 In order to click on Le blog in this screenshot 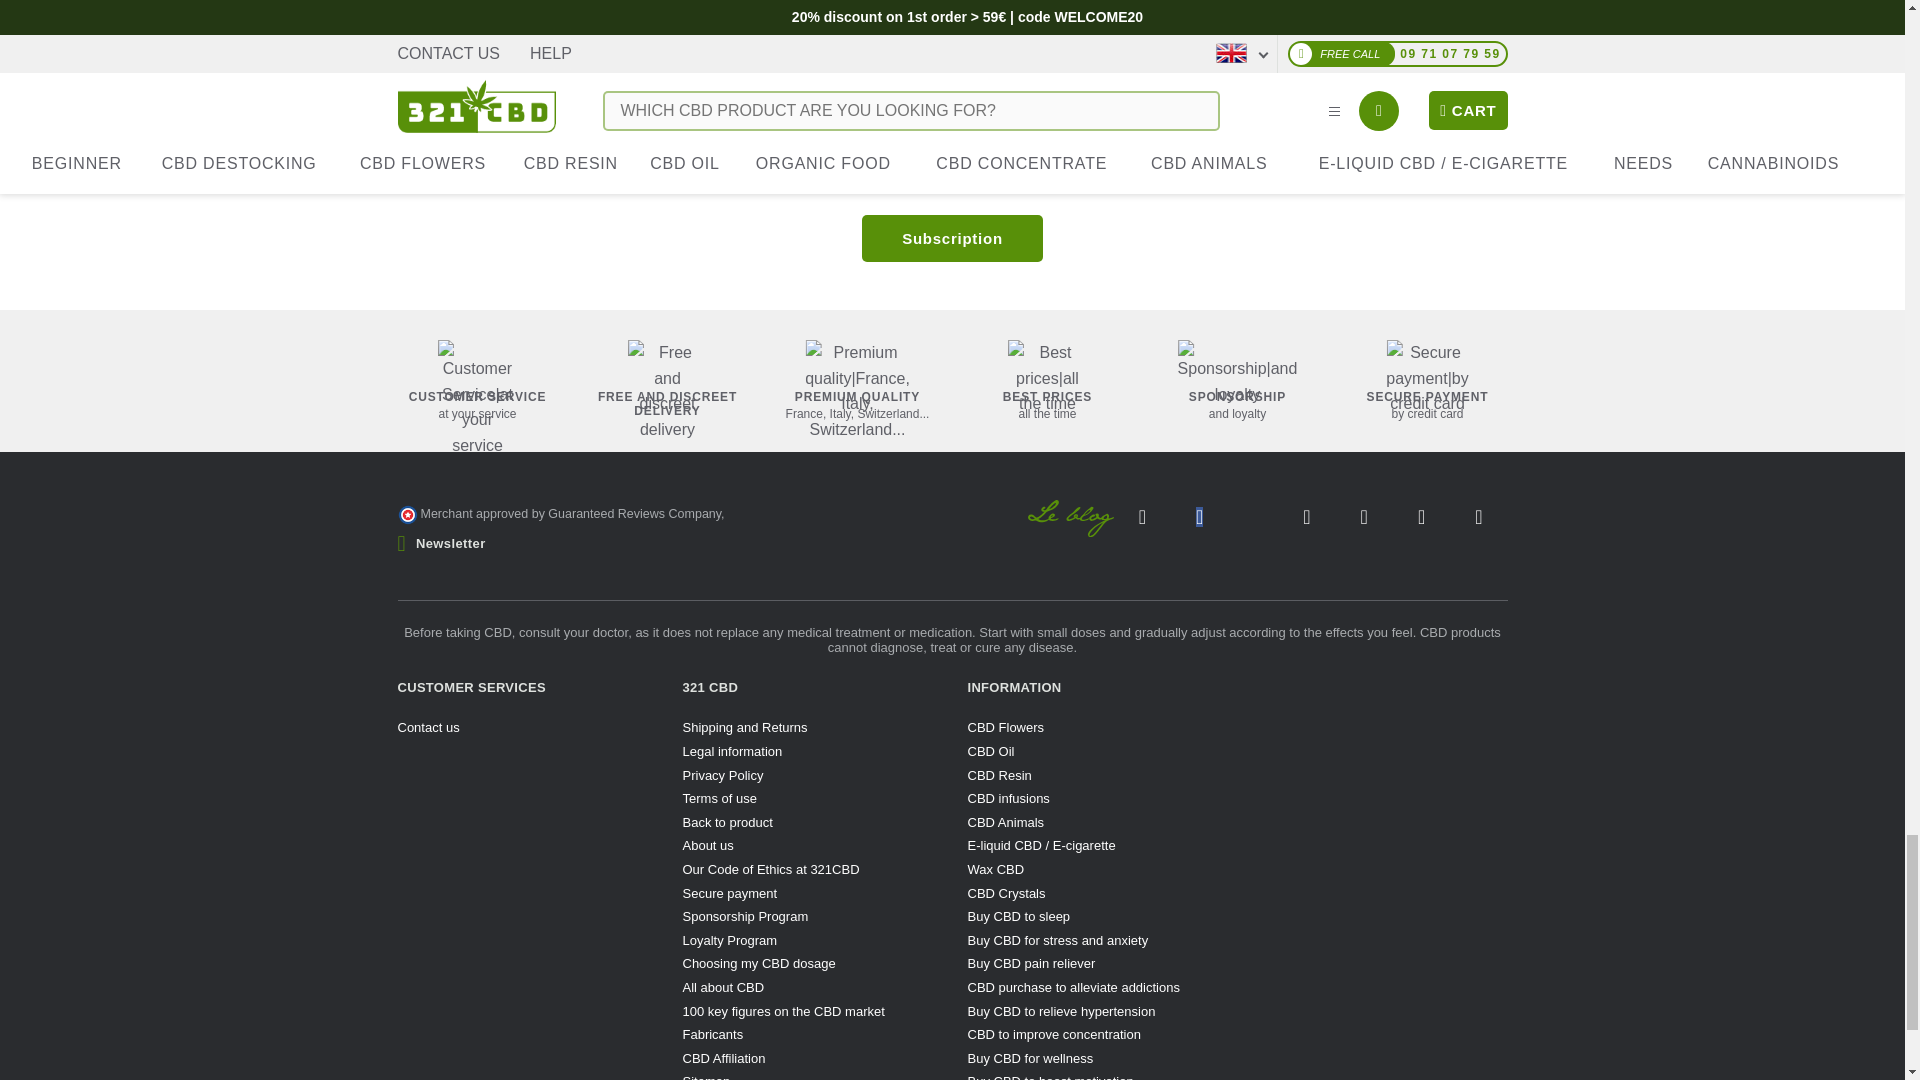, I will do `click(1071, 518)`.